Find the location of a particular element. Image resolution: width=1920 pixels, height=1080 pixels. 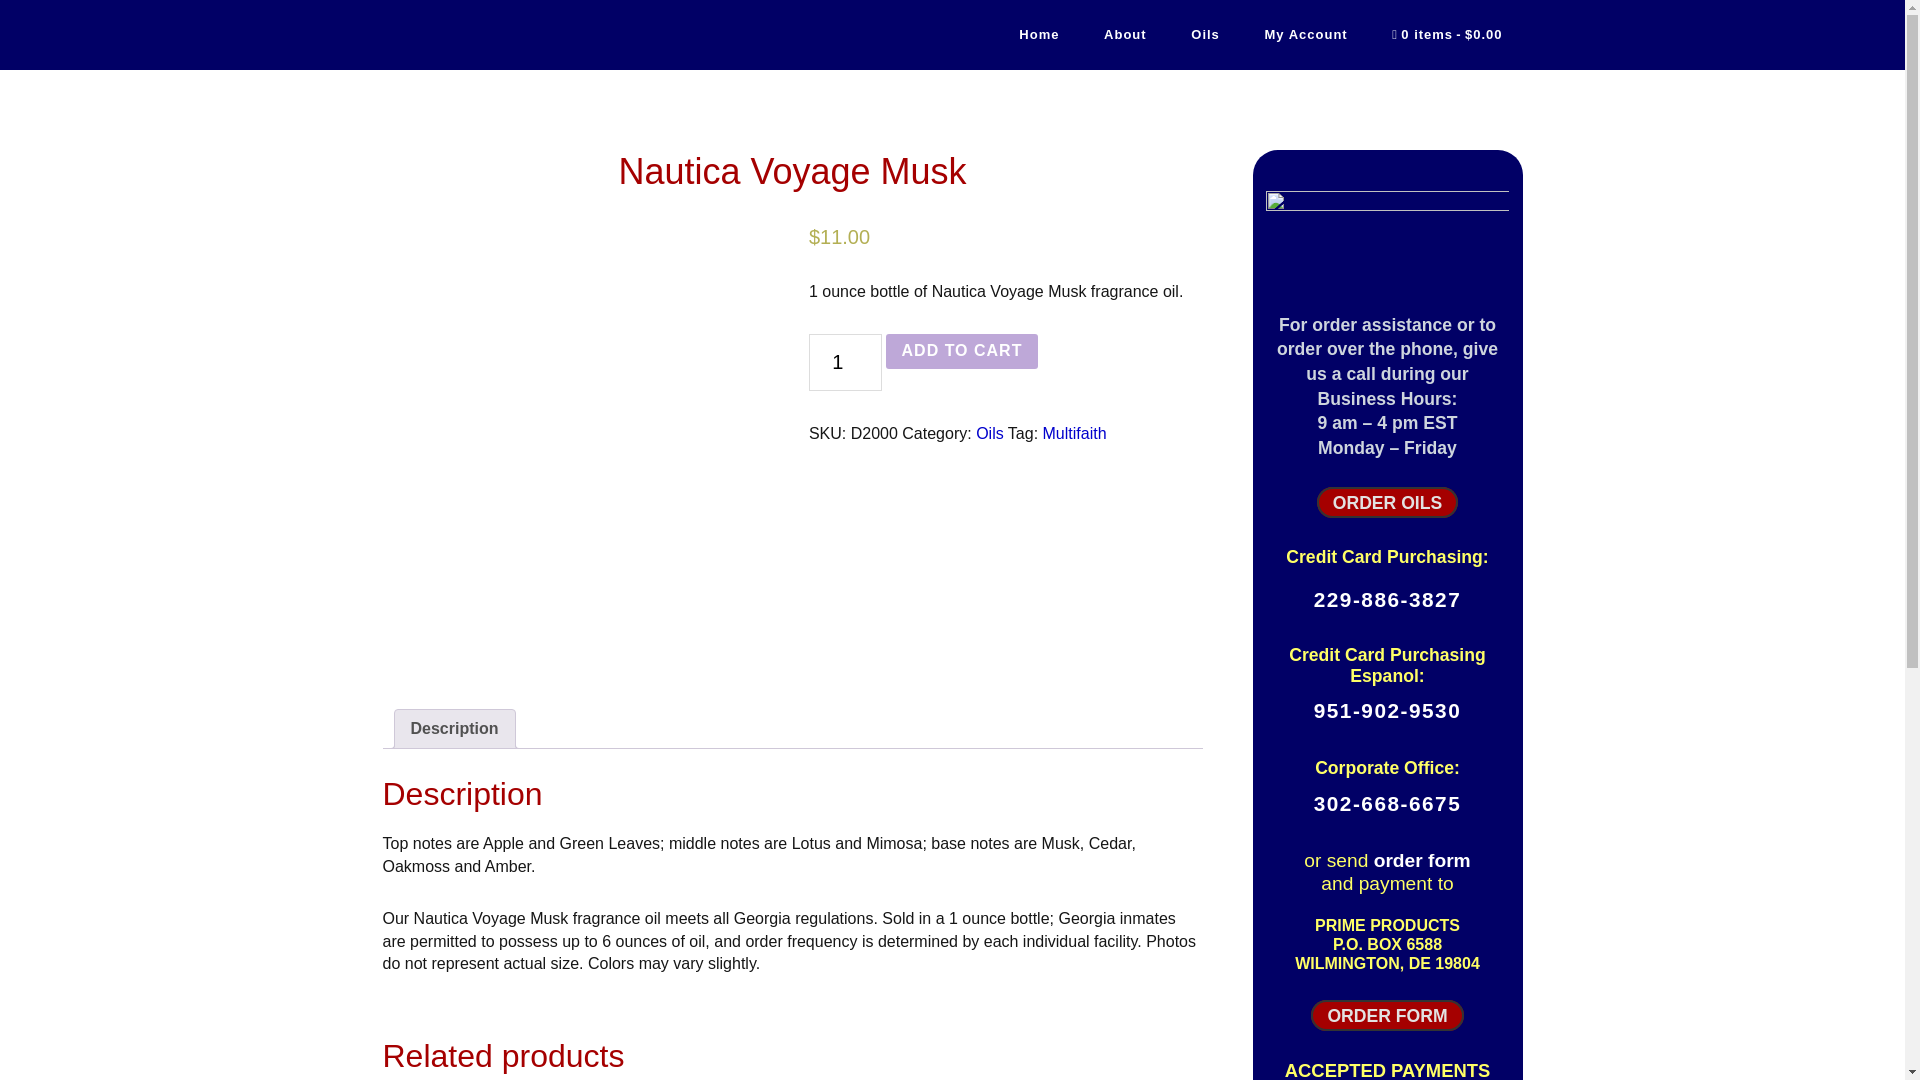

Description is located at coordinates (454, 728).